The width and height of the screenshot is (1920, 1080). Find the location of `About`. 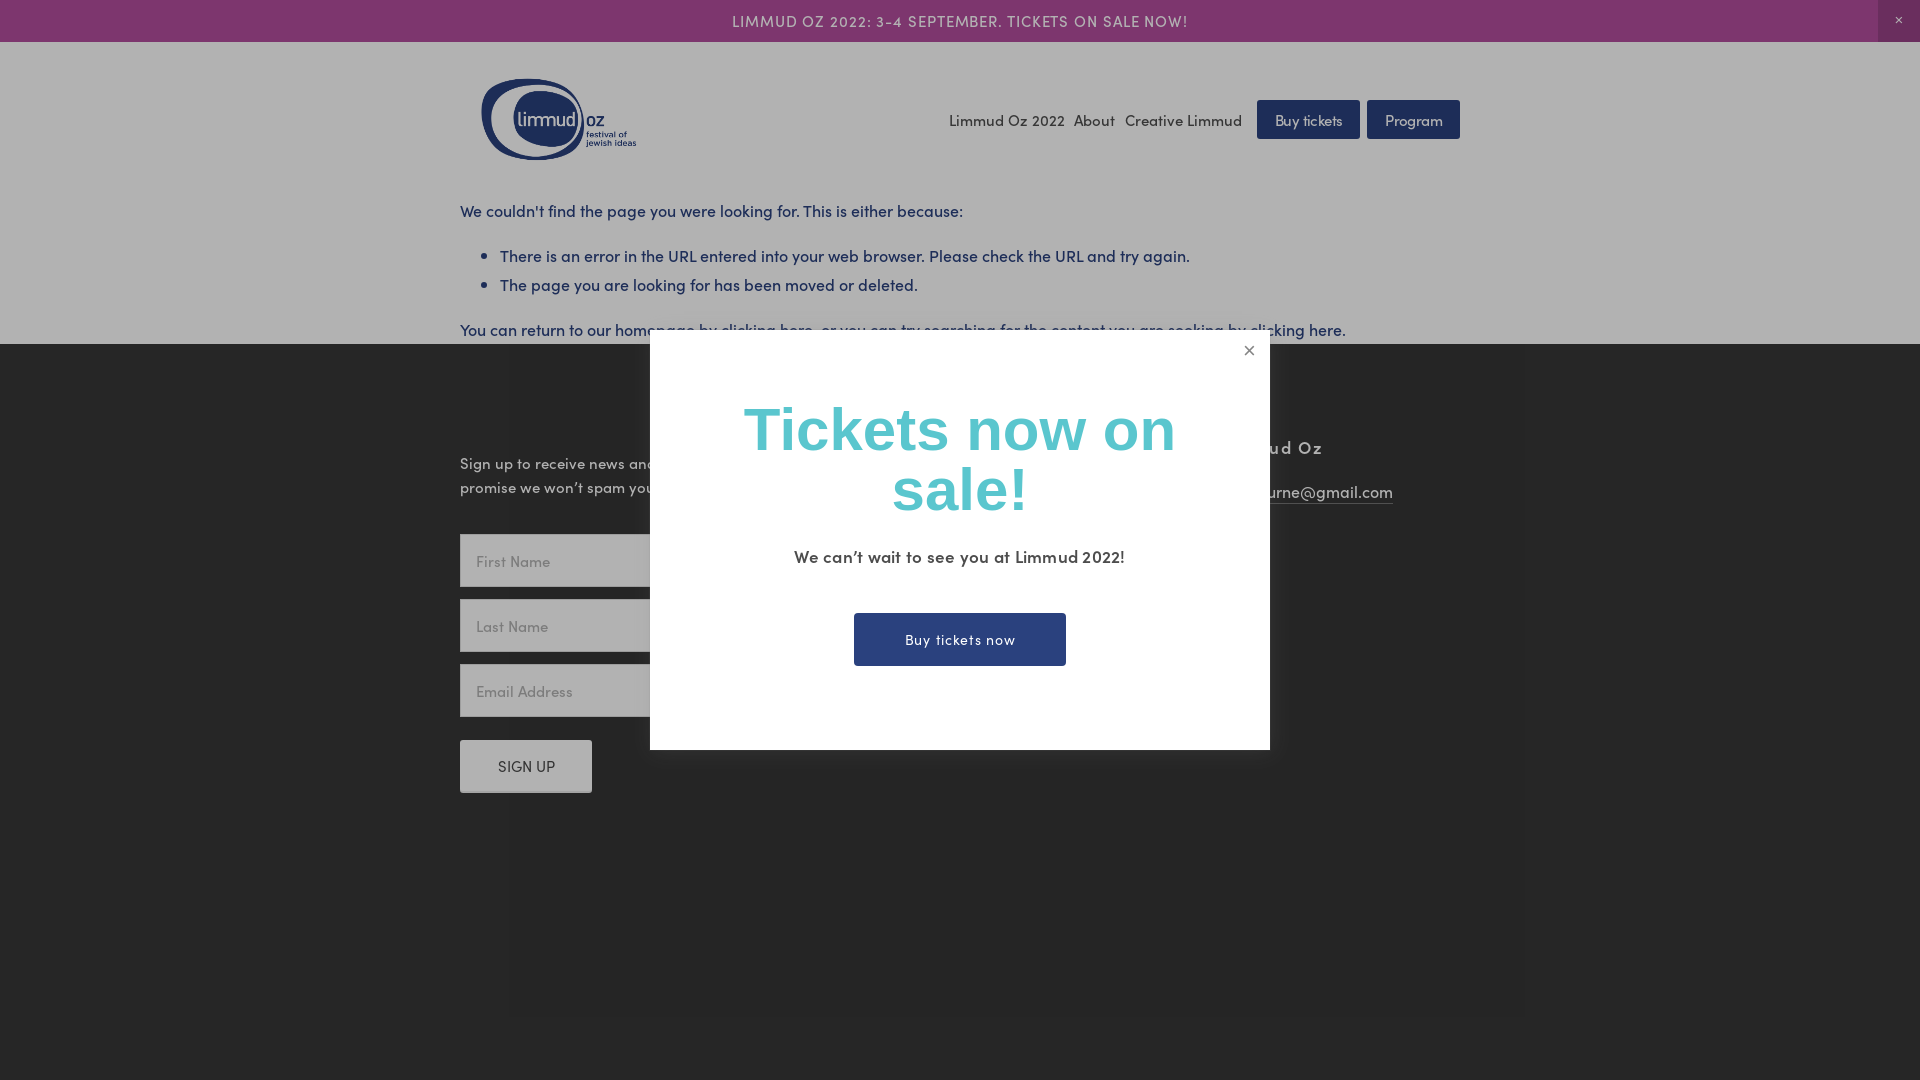

About is located at coordinates (1094, 120).